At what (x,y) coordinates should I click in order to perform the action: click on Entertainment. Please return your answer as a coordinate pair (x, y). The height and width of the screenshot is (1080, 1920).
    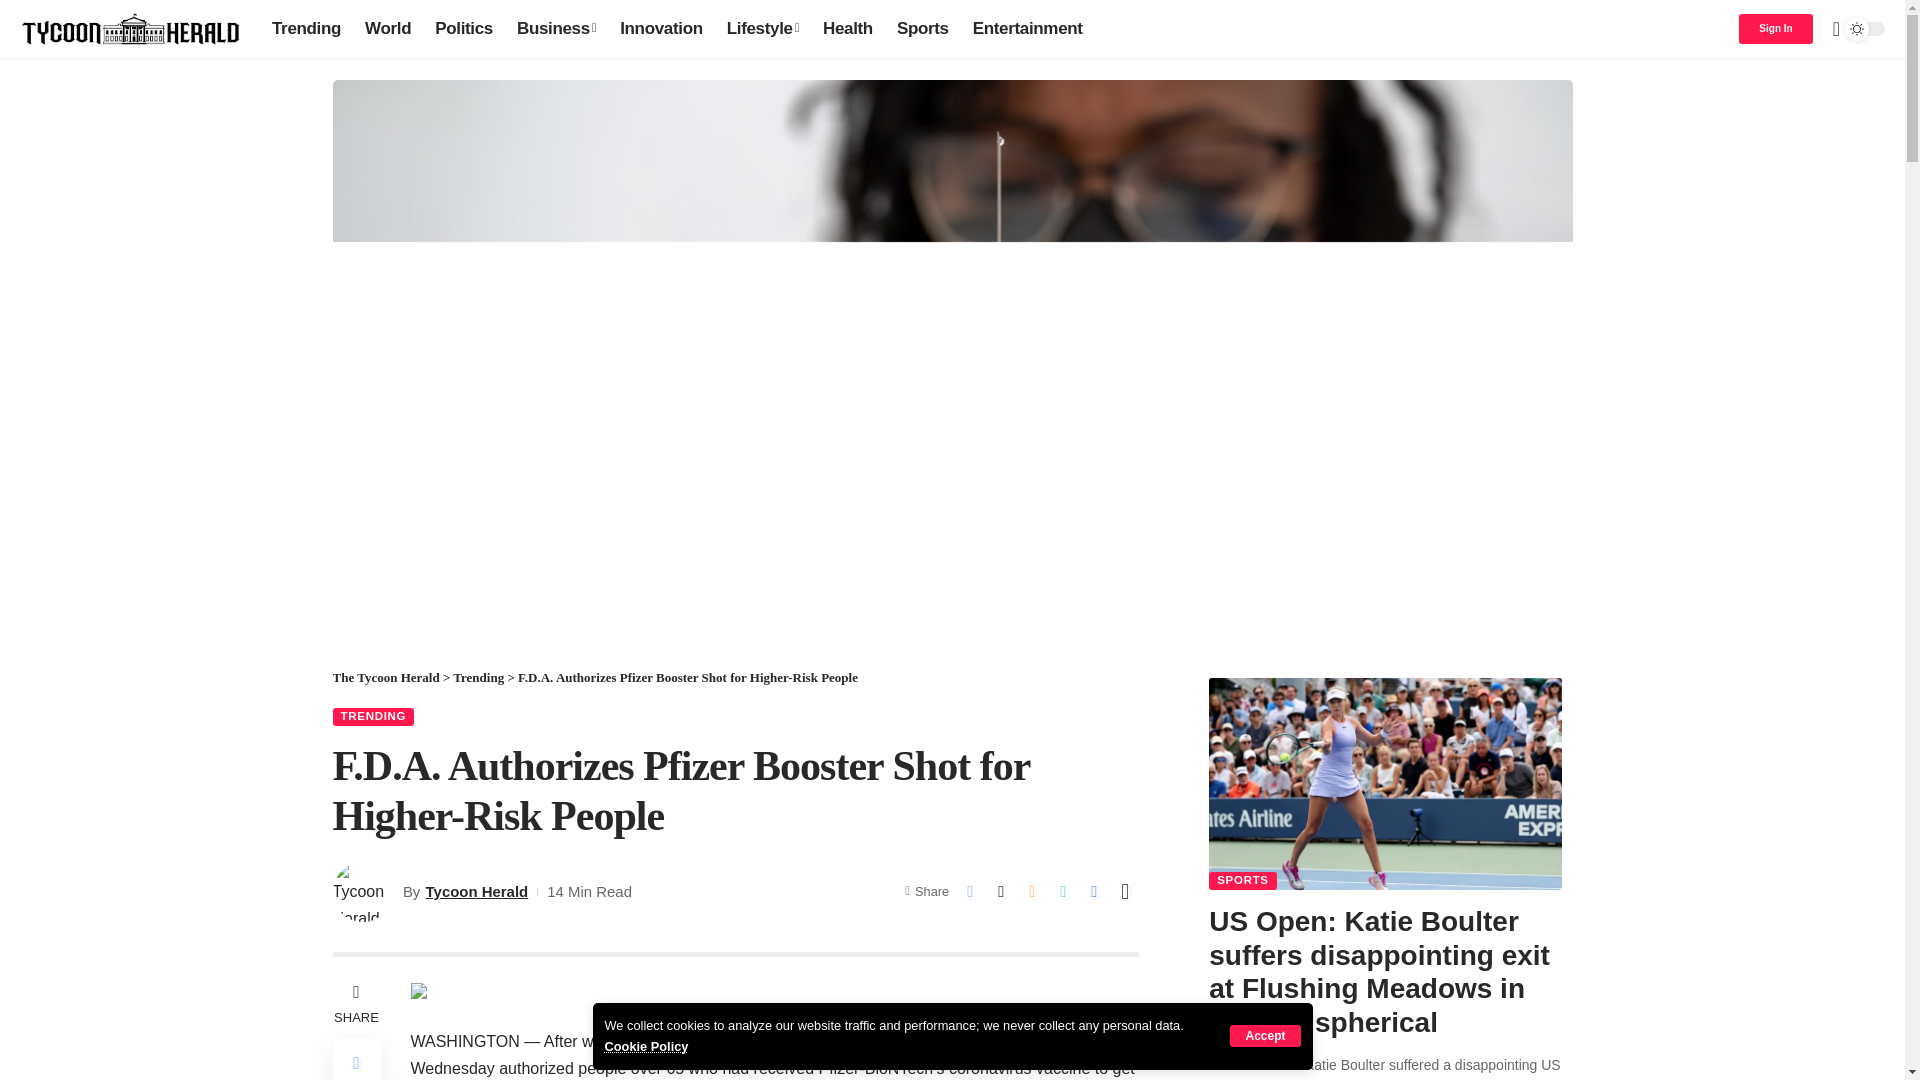
    Looking at the image, I should click on (1028, 28).